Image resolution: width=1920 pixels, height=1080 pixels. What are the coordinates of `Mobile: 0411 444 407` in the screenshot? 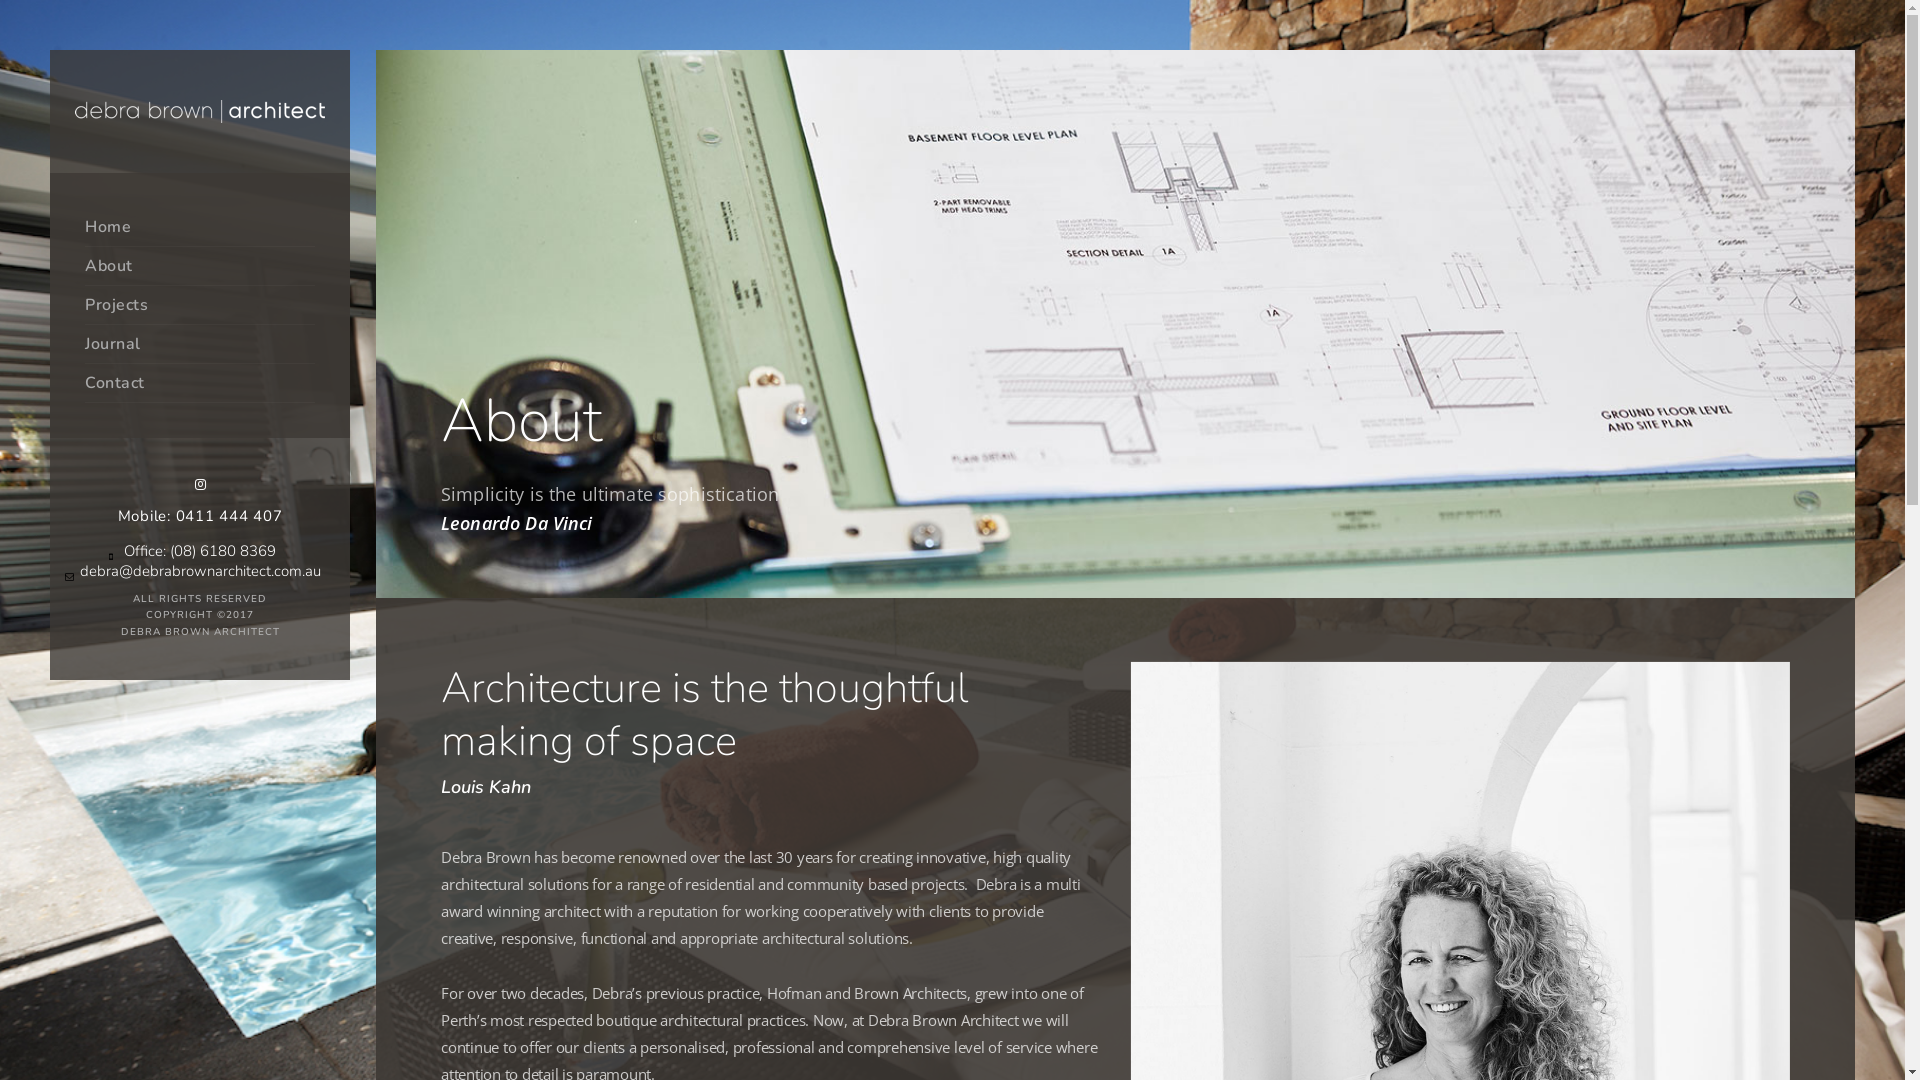 It's located at (200, 516).